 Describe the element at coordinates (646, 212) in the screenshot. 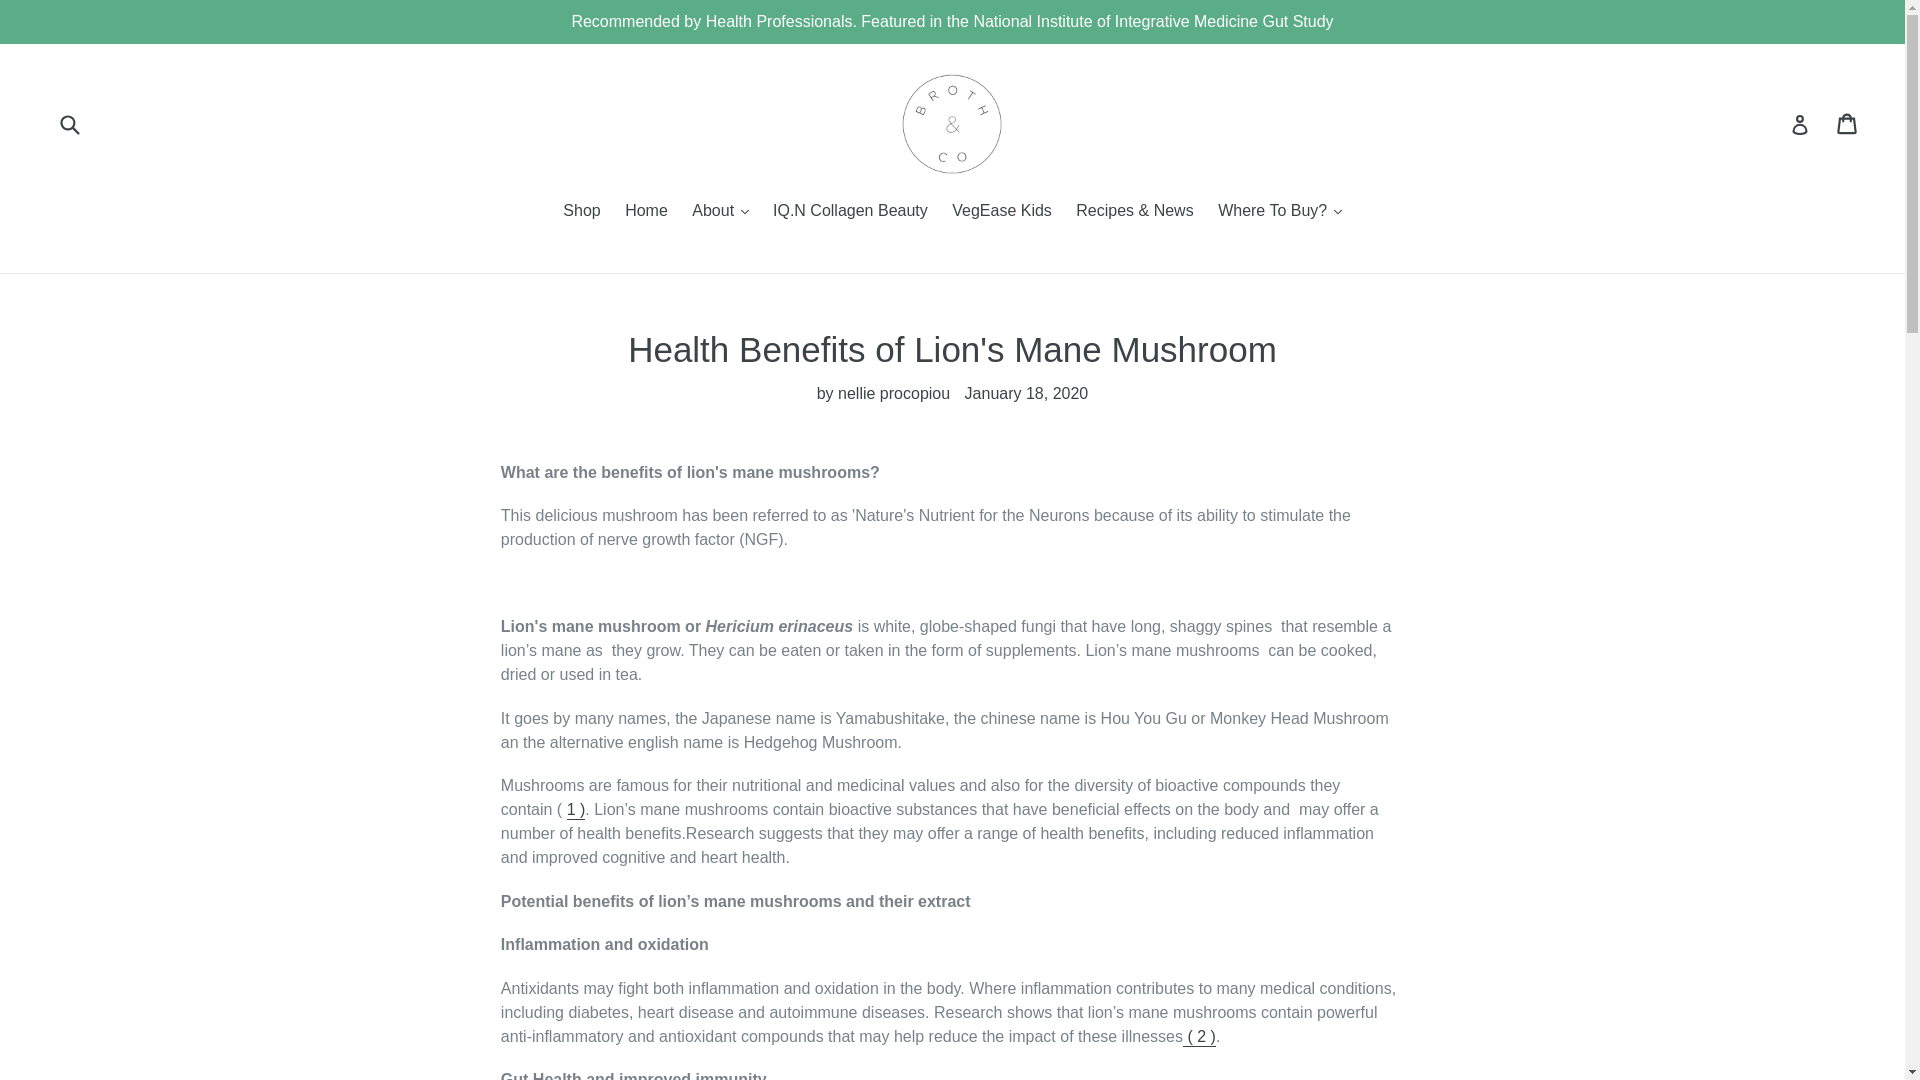

I see `Home` at that location.